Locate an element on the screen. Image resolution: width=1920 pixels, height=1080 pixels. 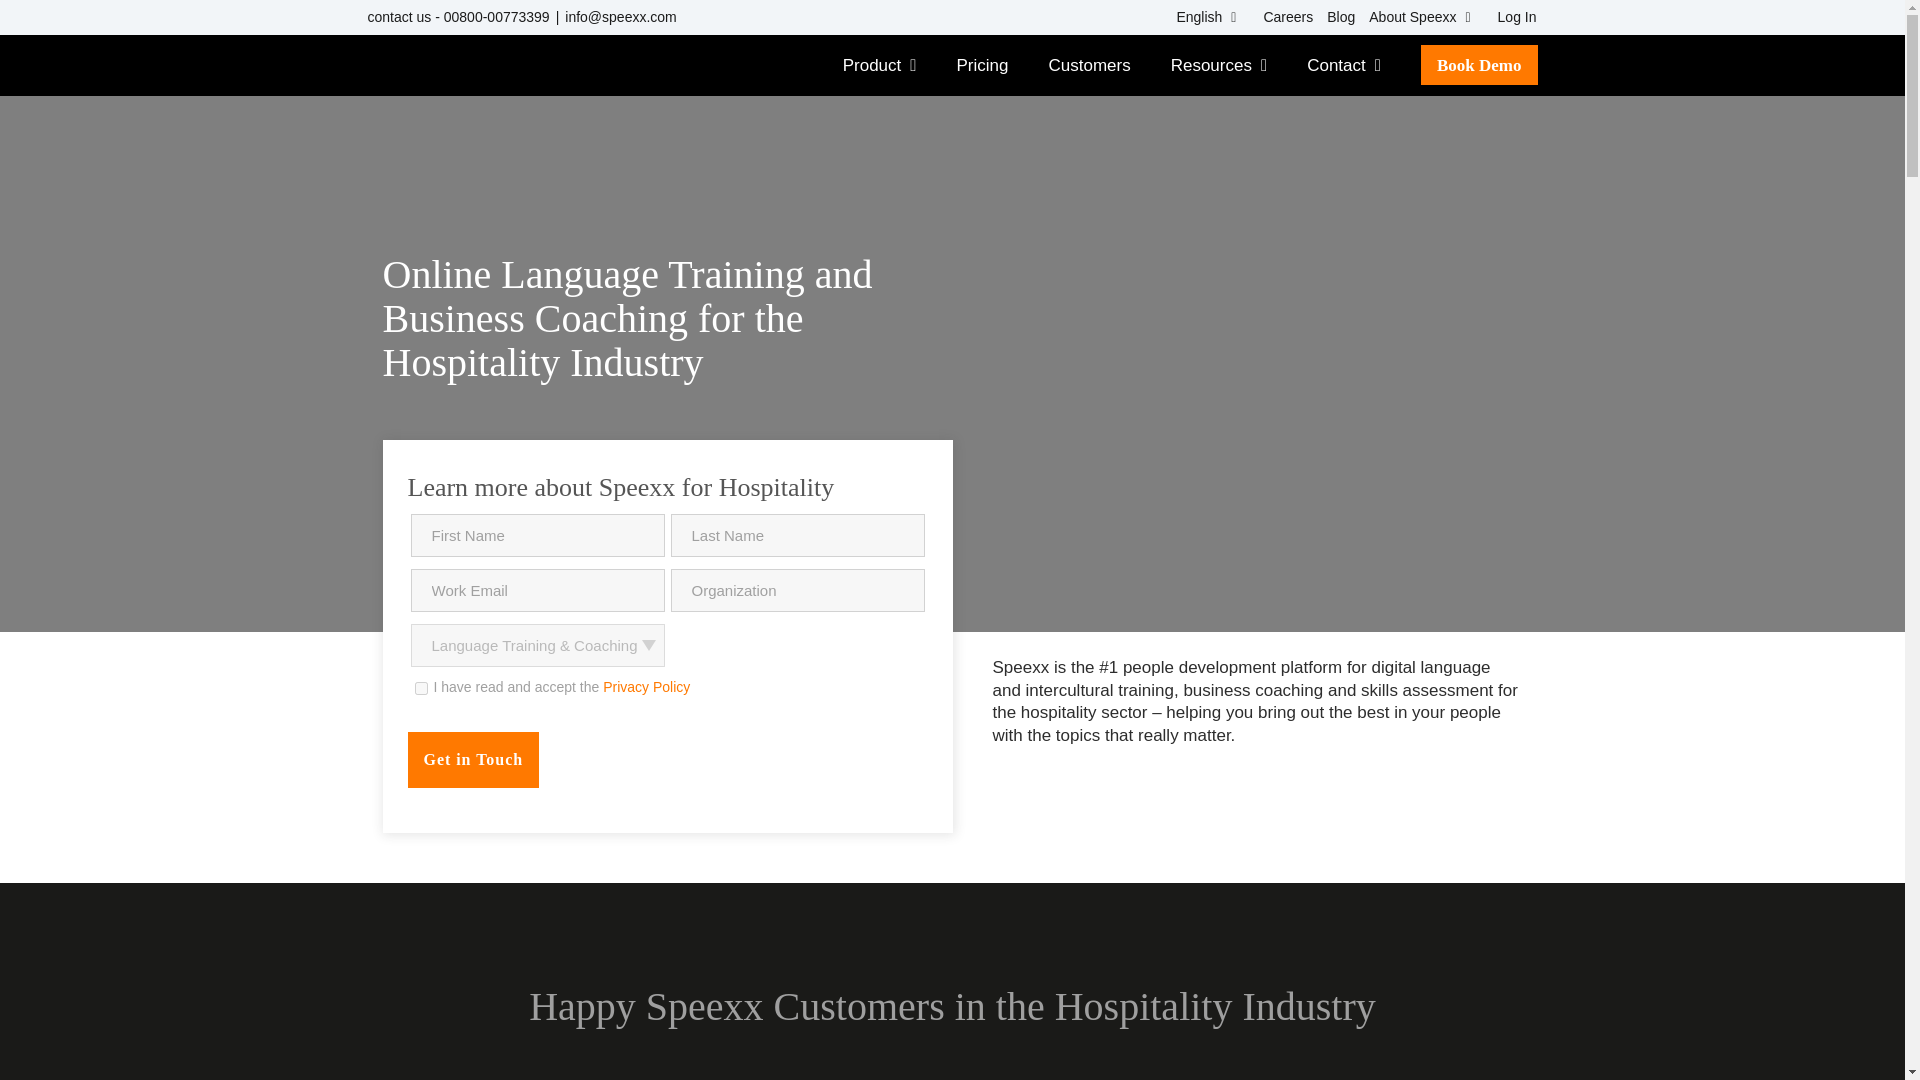
Log In is located at coordinates (1510, 17).